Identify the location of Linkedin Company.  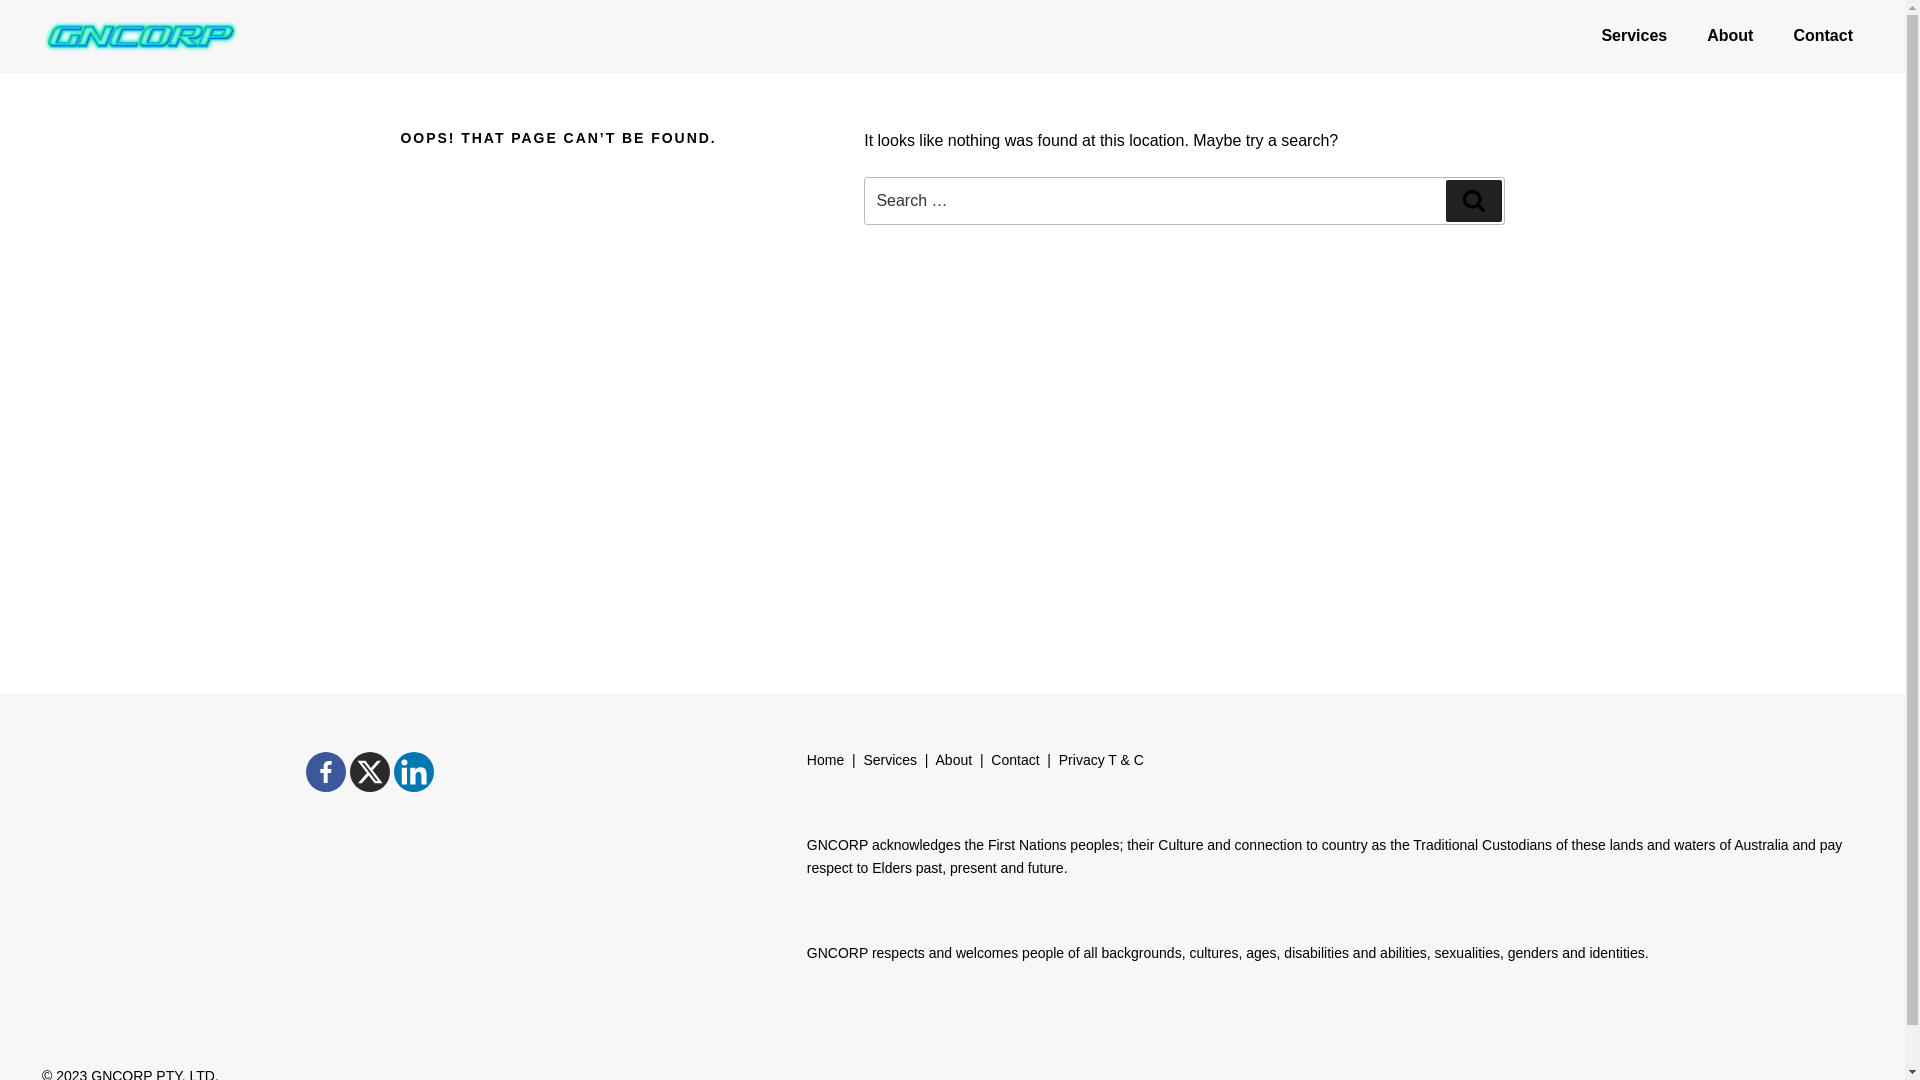
(414, 772).